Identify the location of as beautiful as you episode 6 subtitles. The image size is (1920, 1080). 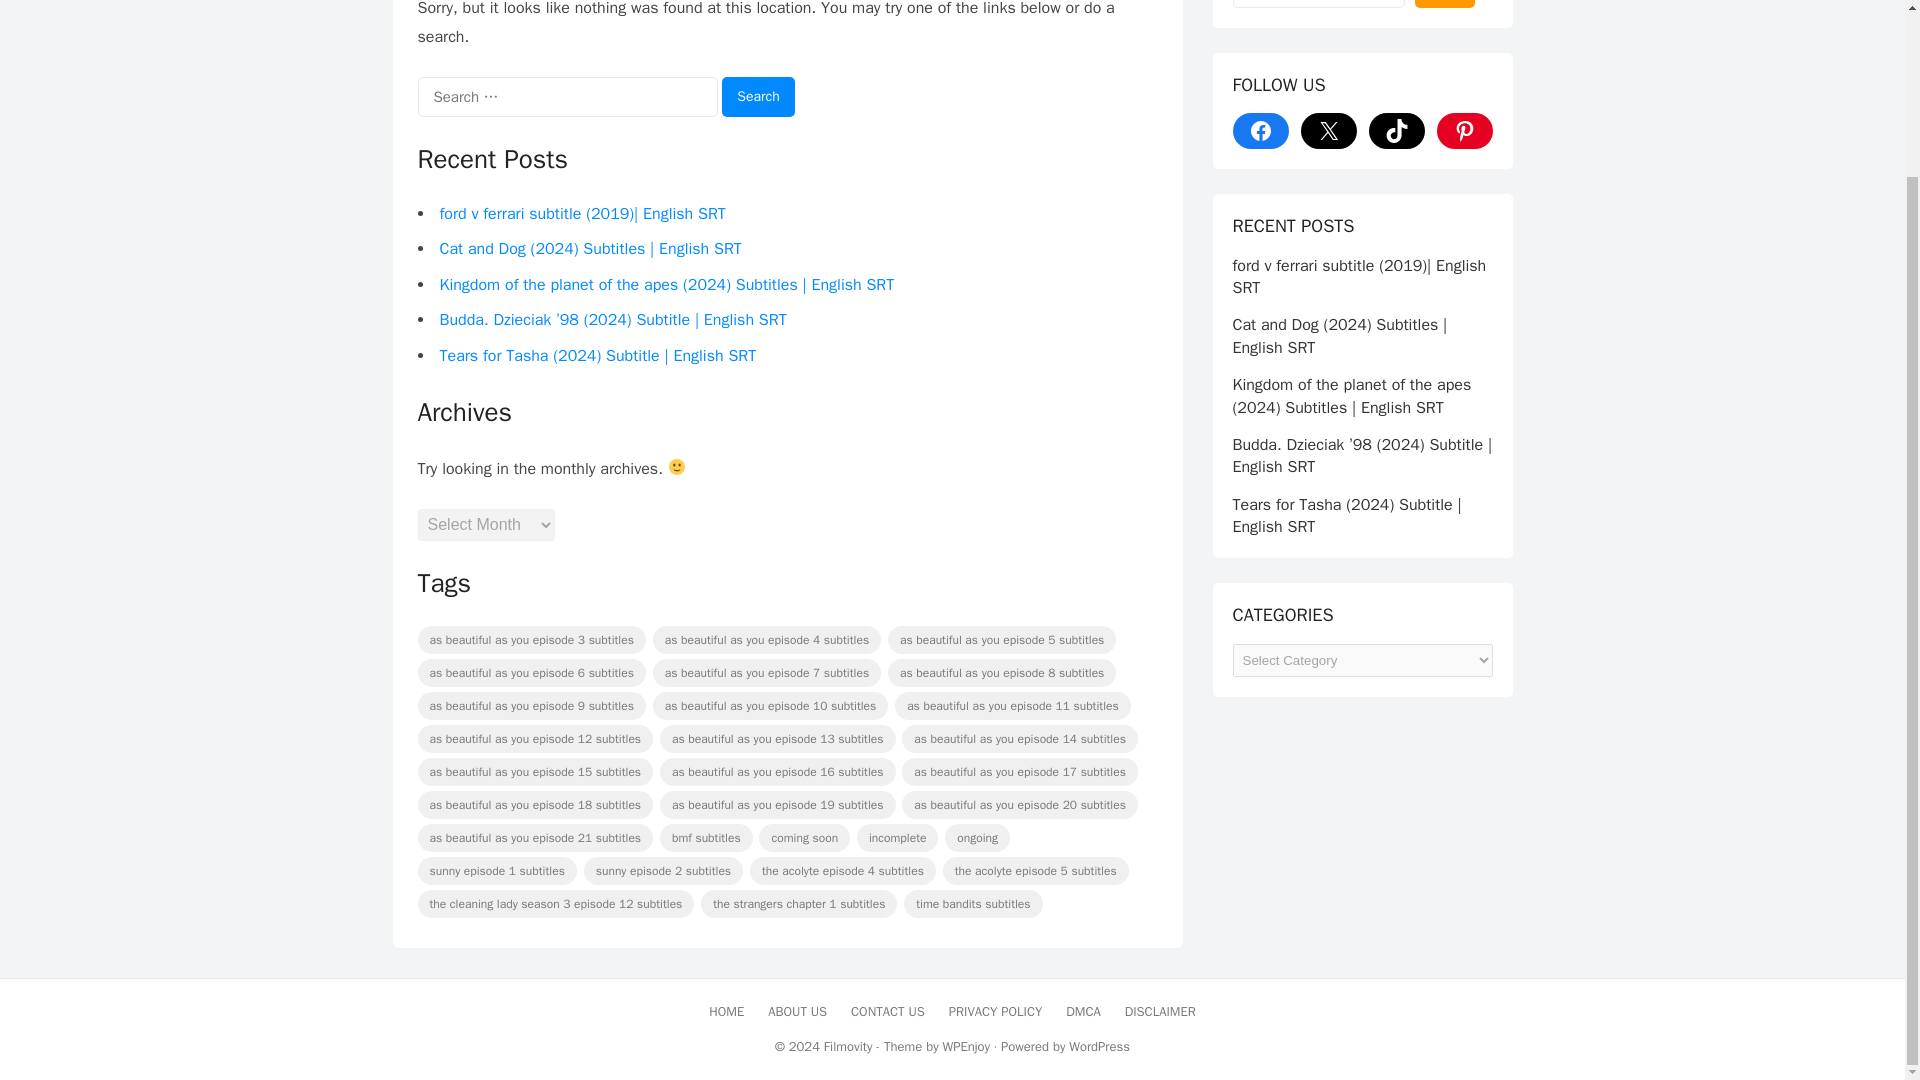
(532, 672).